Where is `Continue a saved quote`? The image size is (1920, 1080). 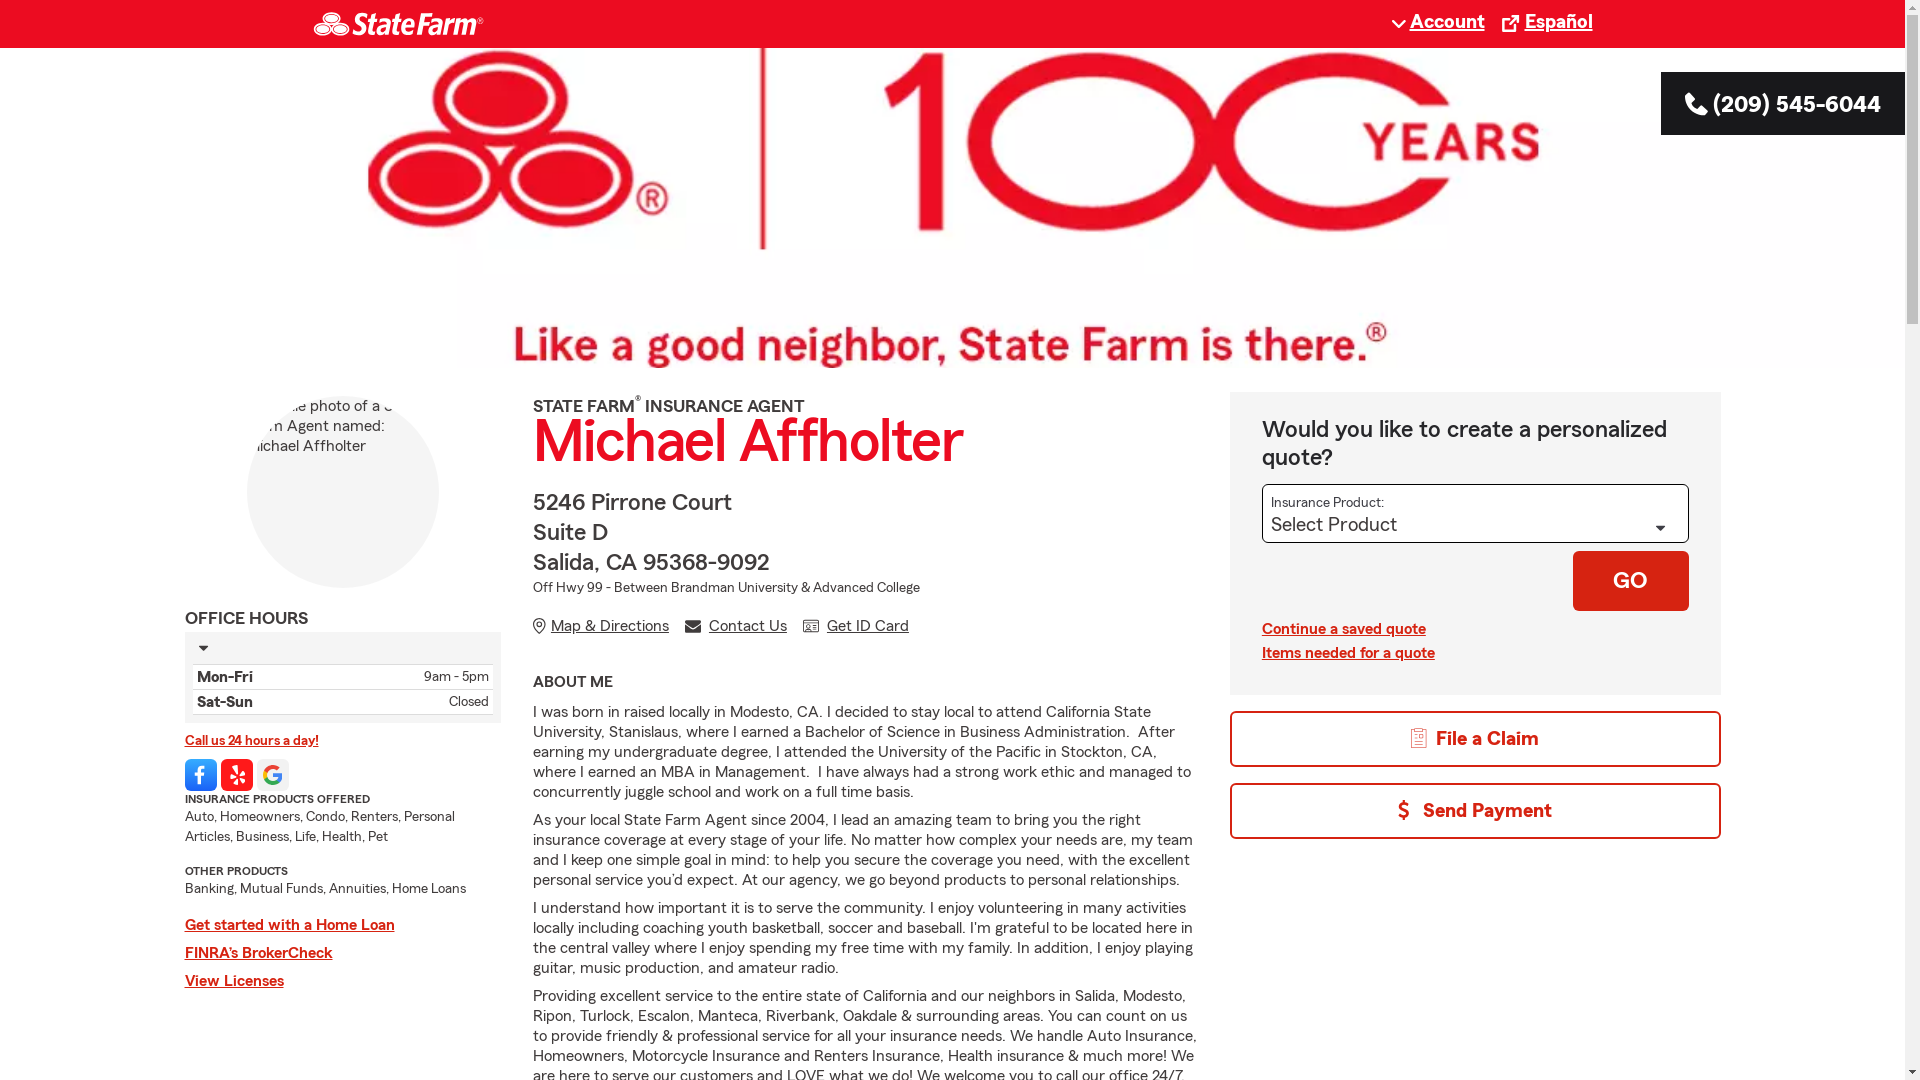 Continue a saved quote is located at coordinates (1476, 629).